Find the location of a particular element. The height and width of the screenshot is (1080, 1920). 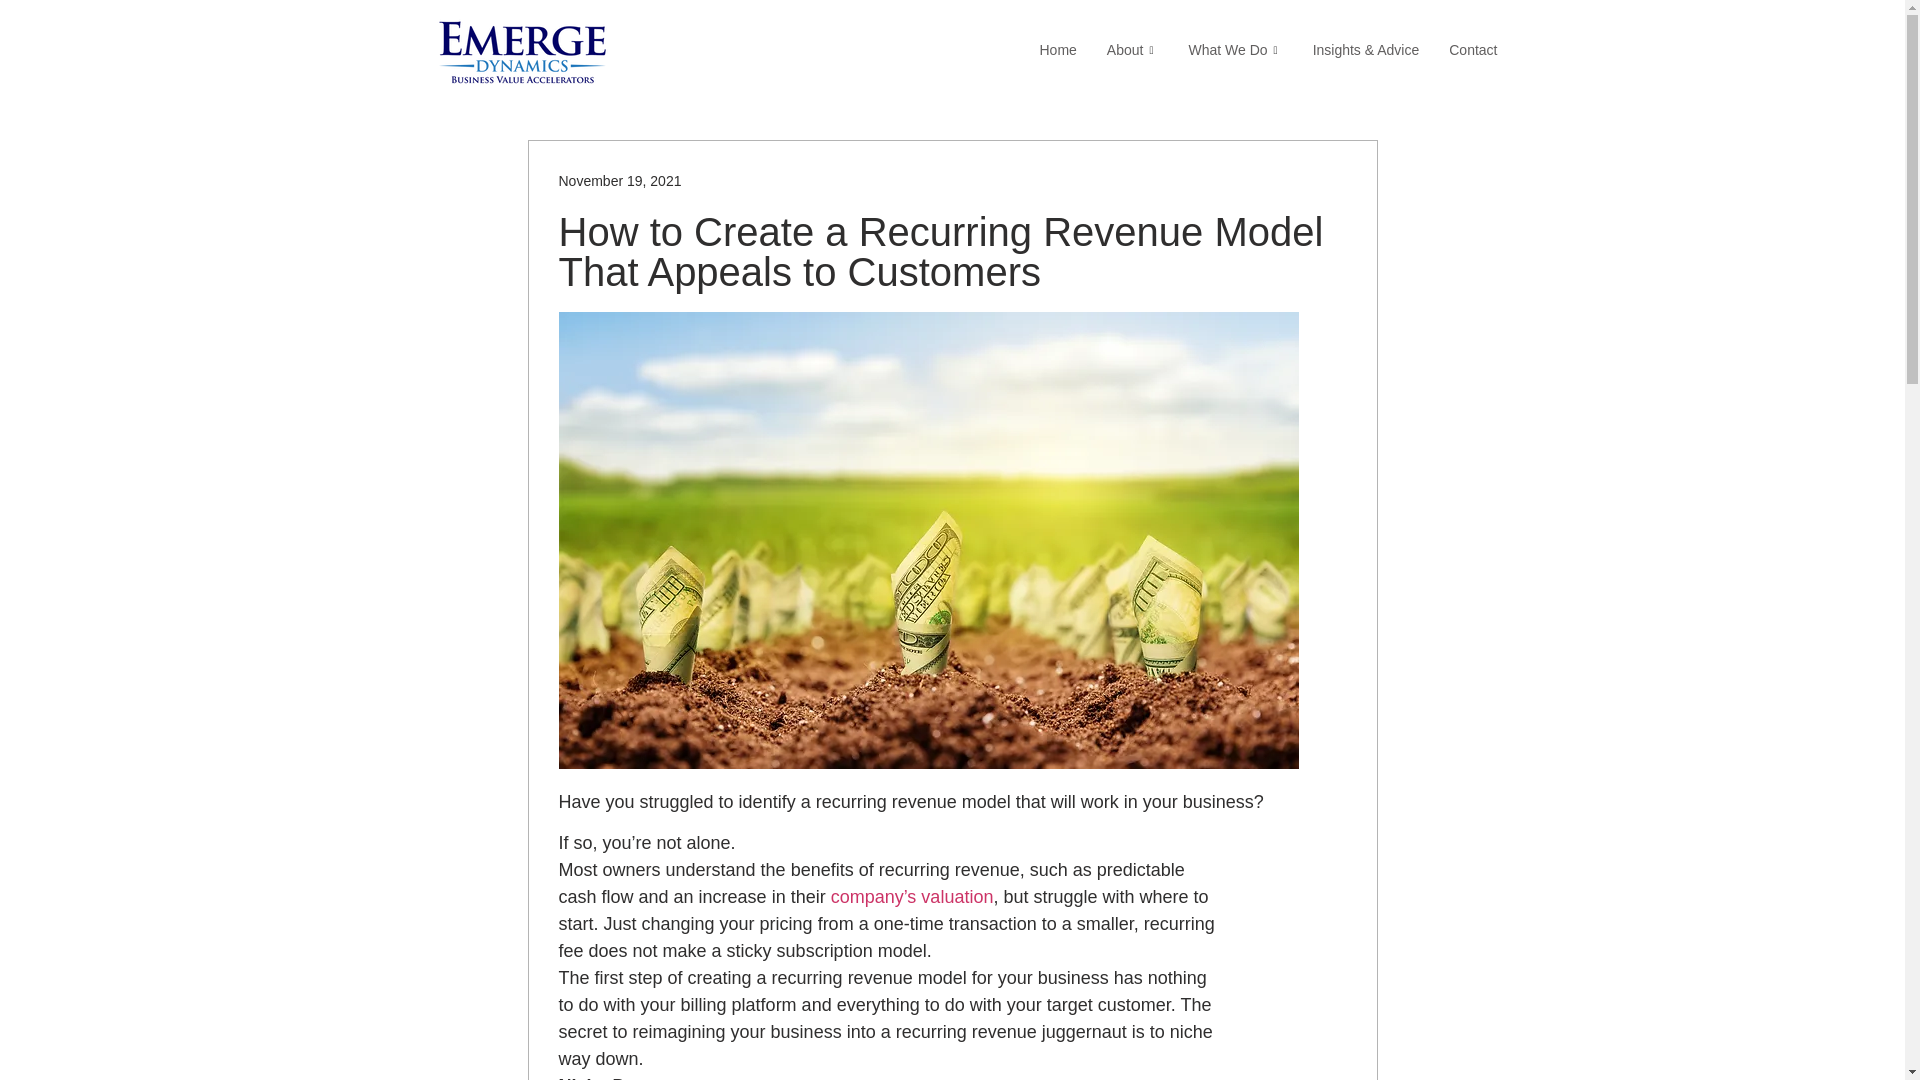

Contact is located at coordinates (1473, 49).